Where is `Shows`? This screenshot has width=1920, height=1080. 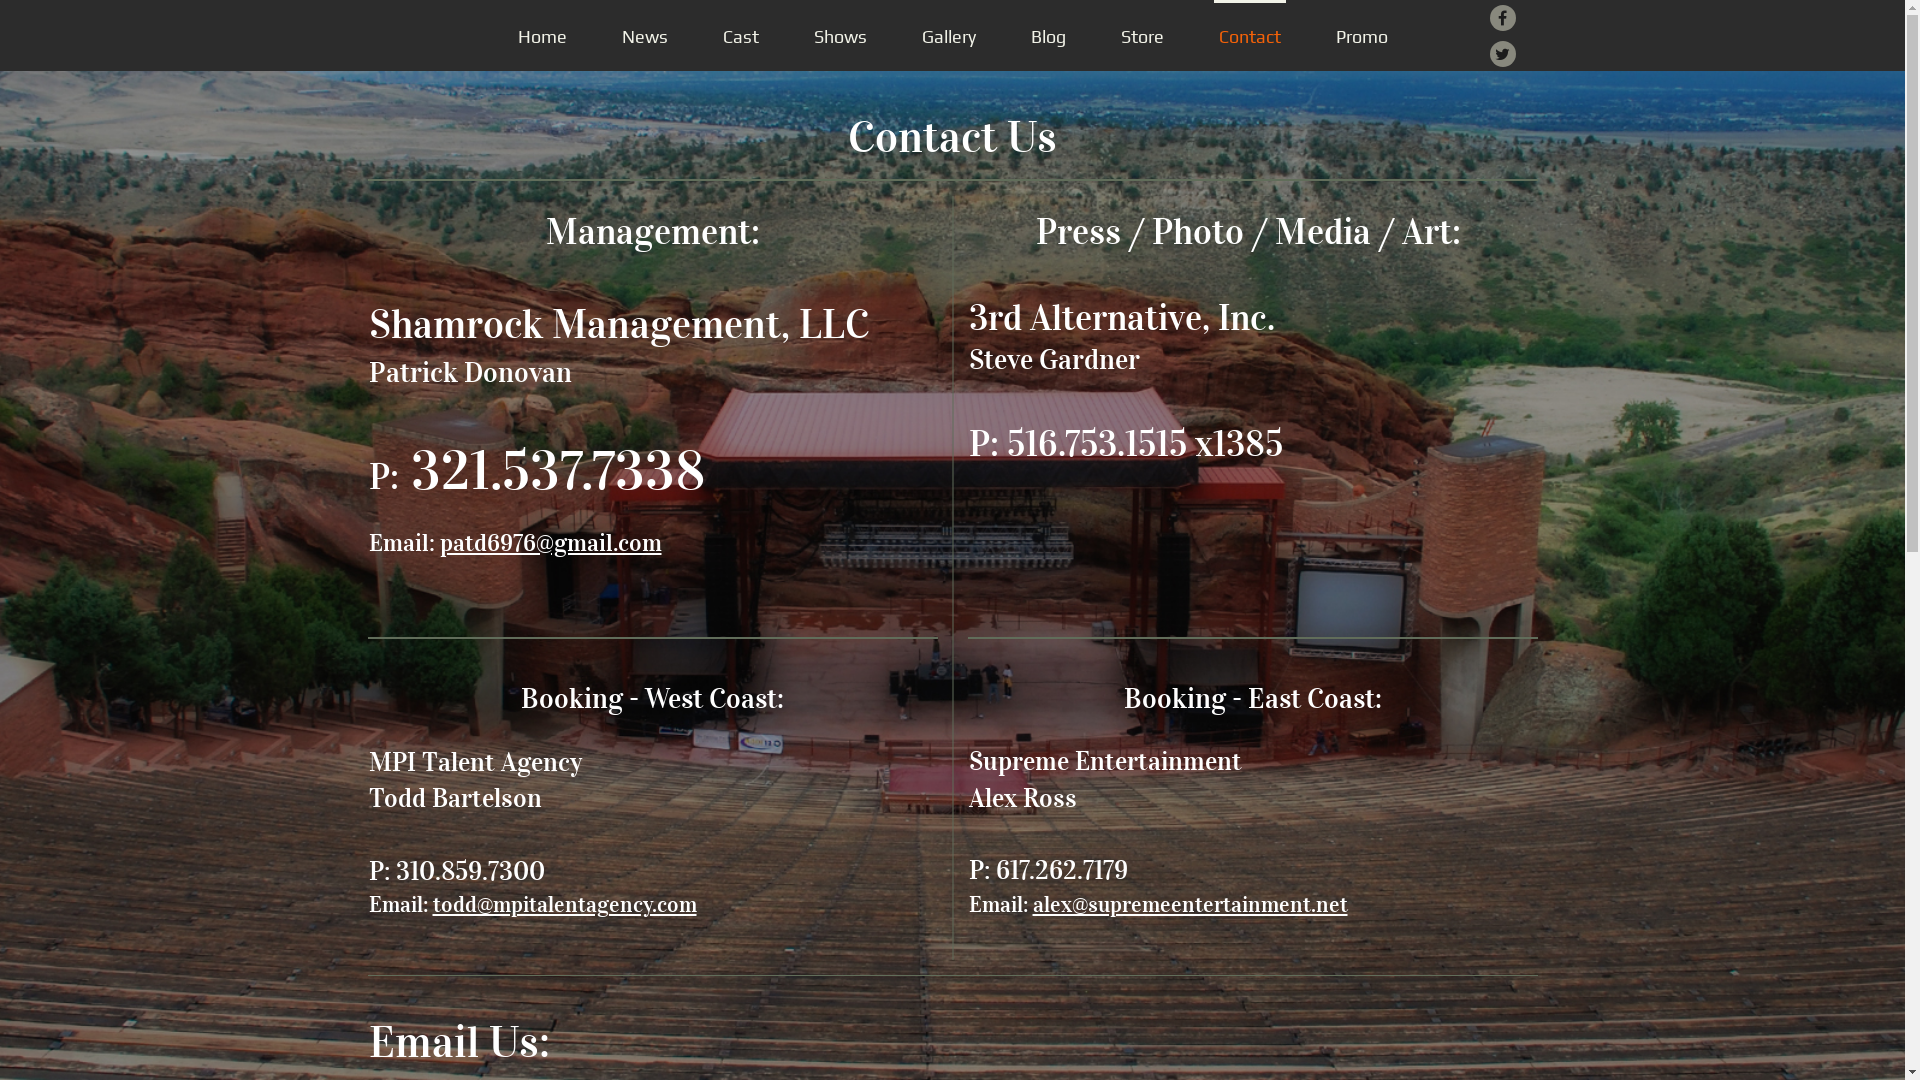 Shows is located at coordinates (840, 36).